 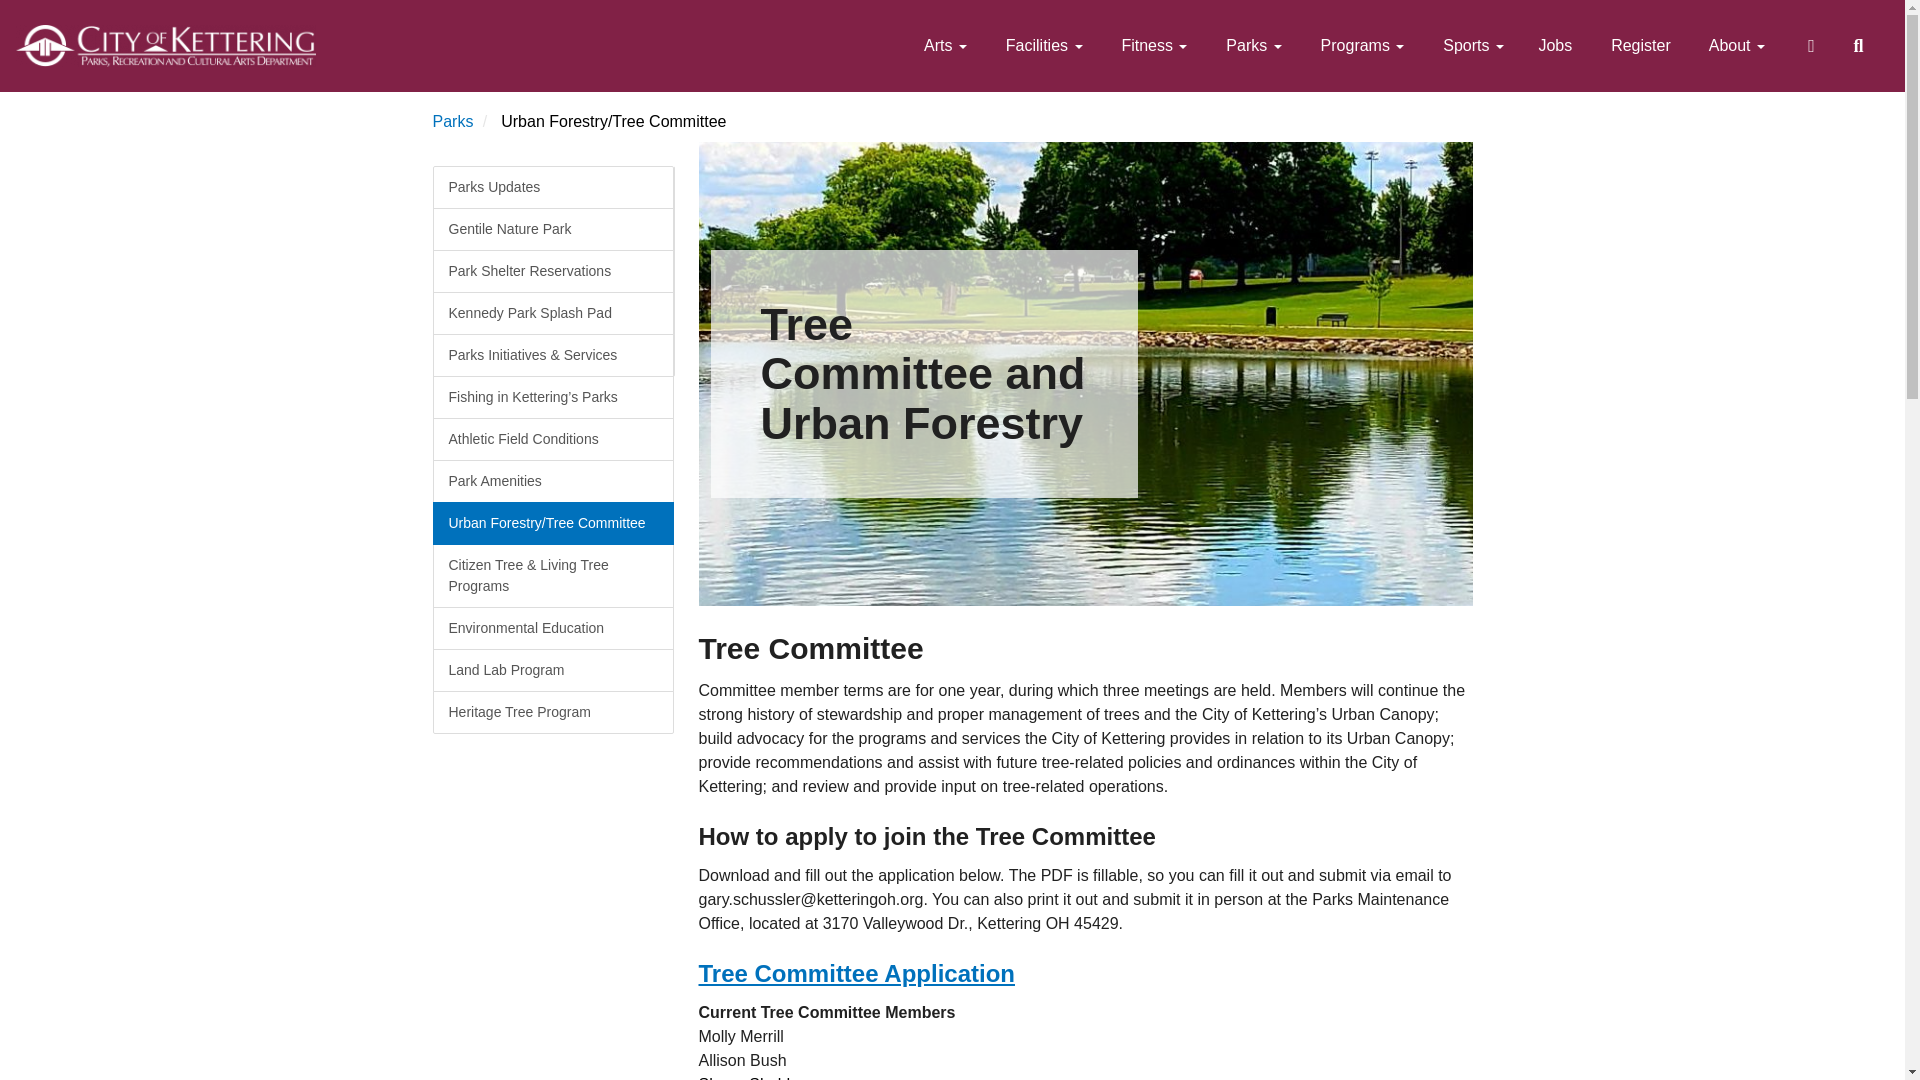 What do you see at coordinates (1041, 46) in the screenshot?
I see `Facilities` at bounding box center [1041, 46].